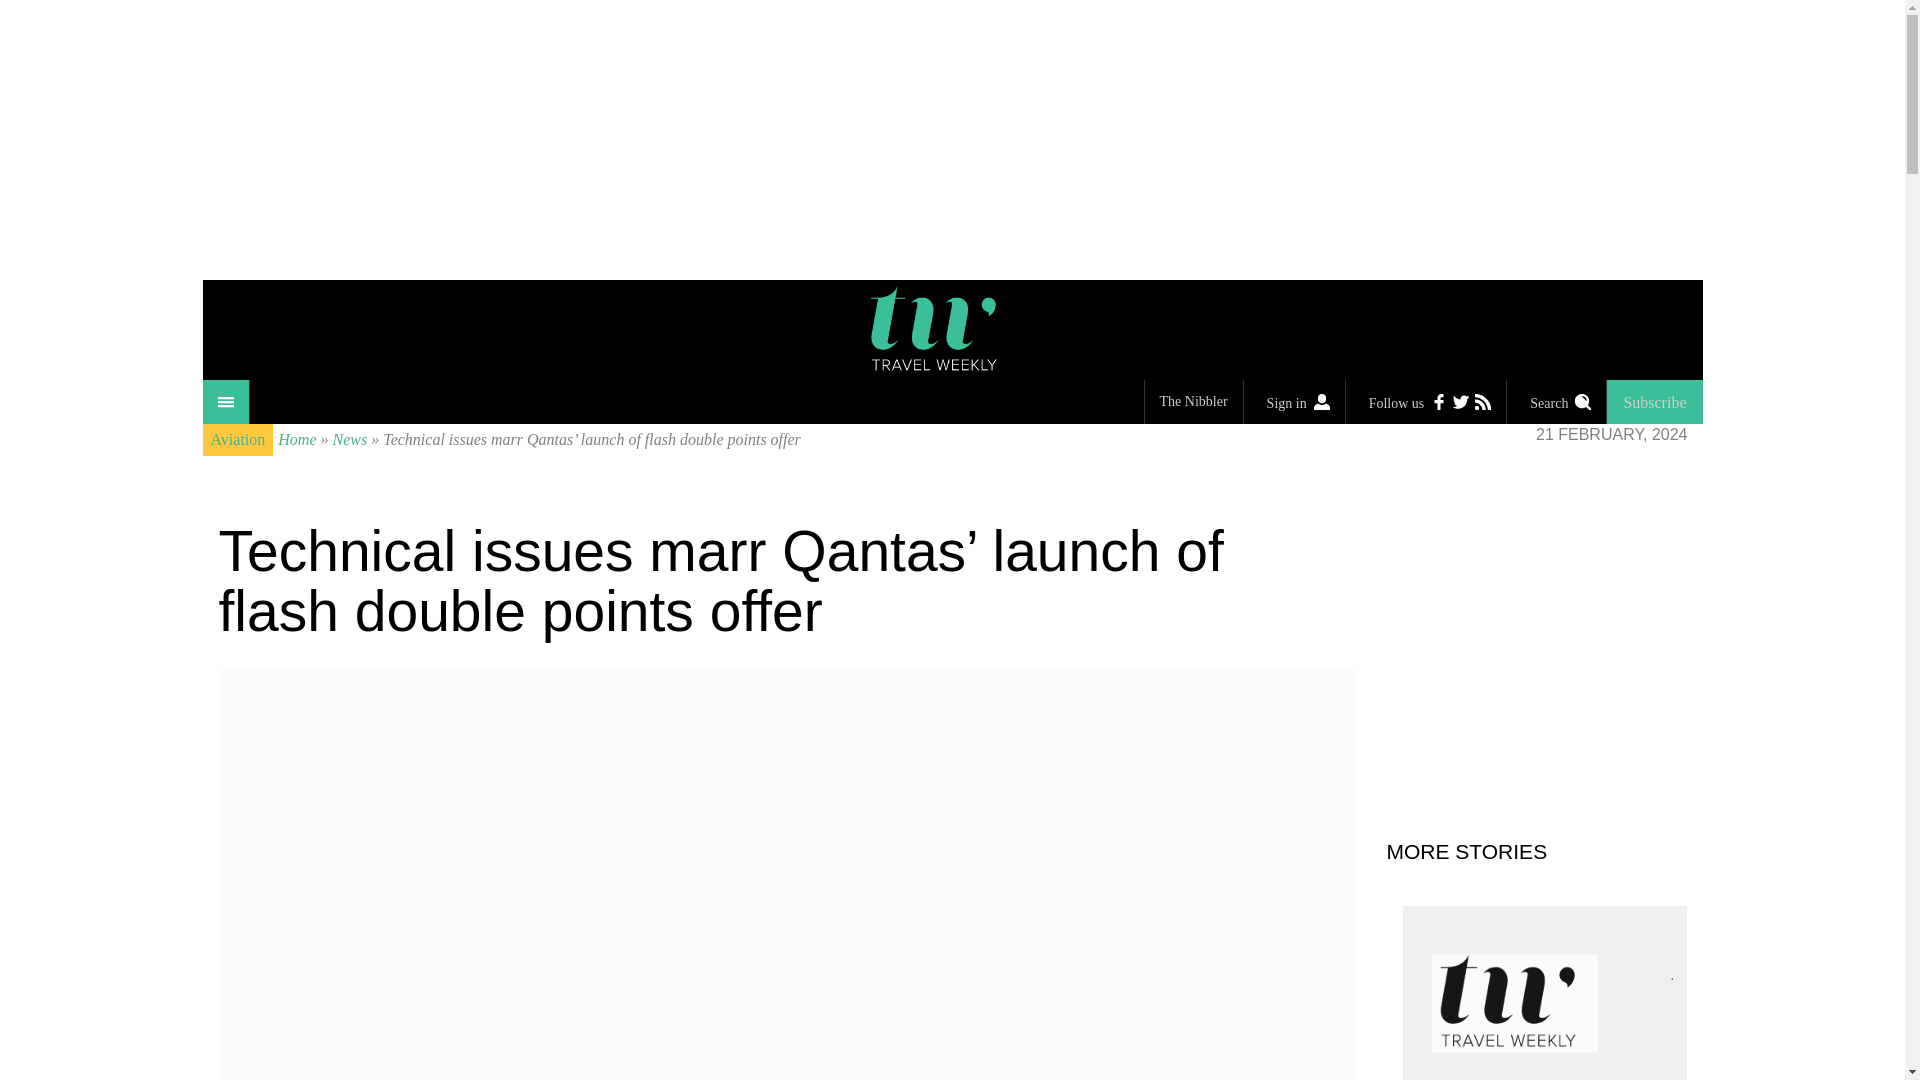  I want to click on The Nibbler, so click(1193, 402).